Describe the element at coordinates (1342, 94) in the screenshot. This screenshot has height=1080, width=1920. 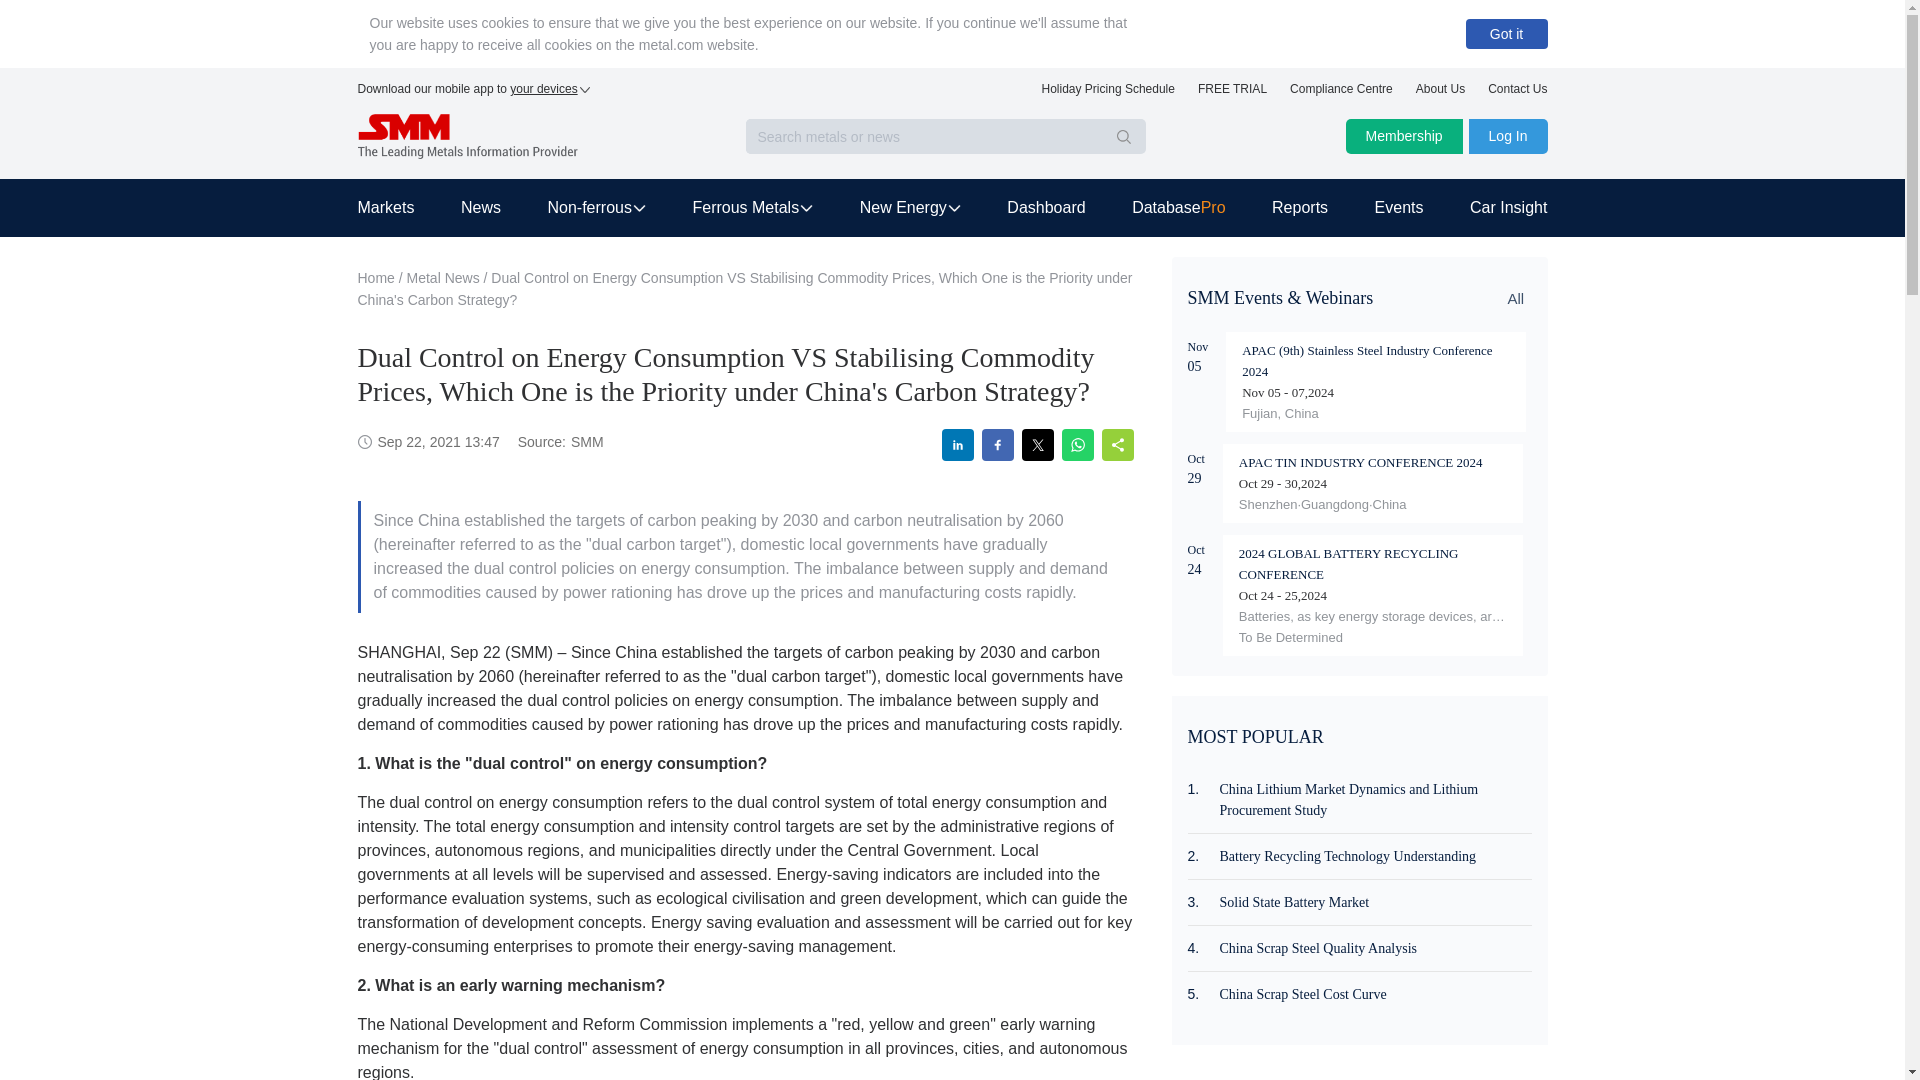
I see `Compliance Centre` at that location.